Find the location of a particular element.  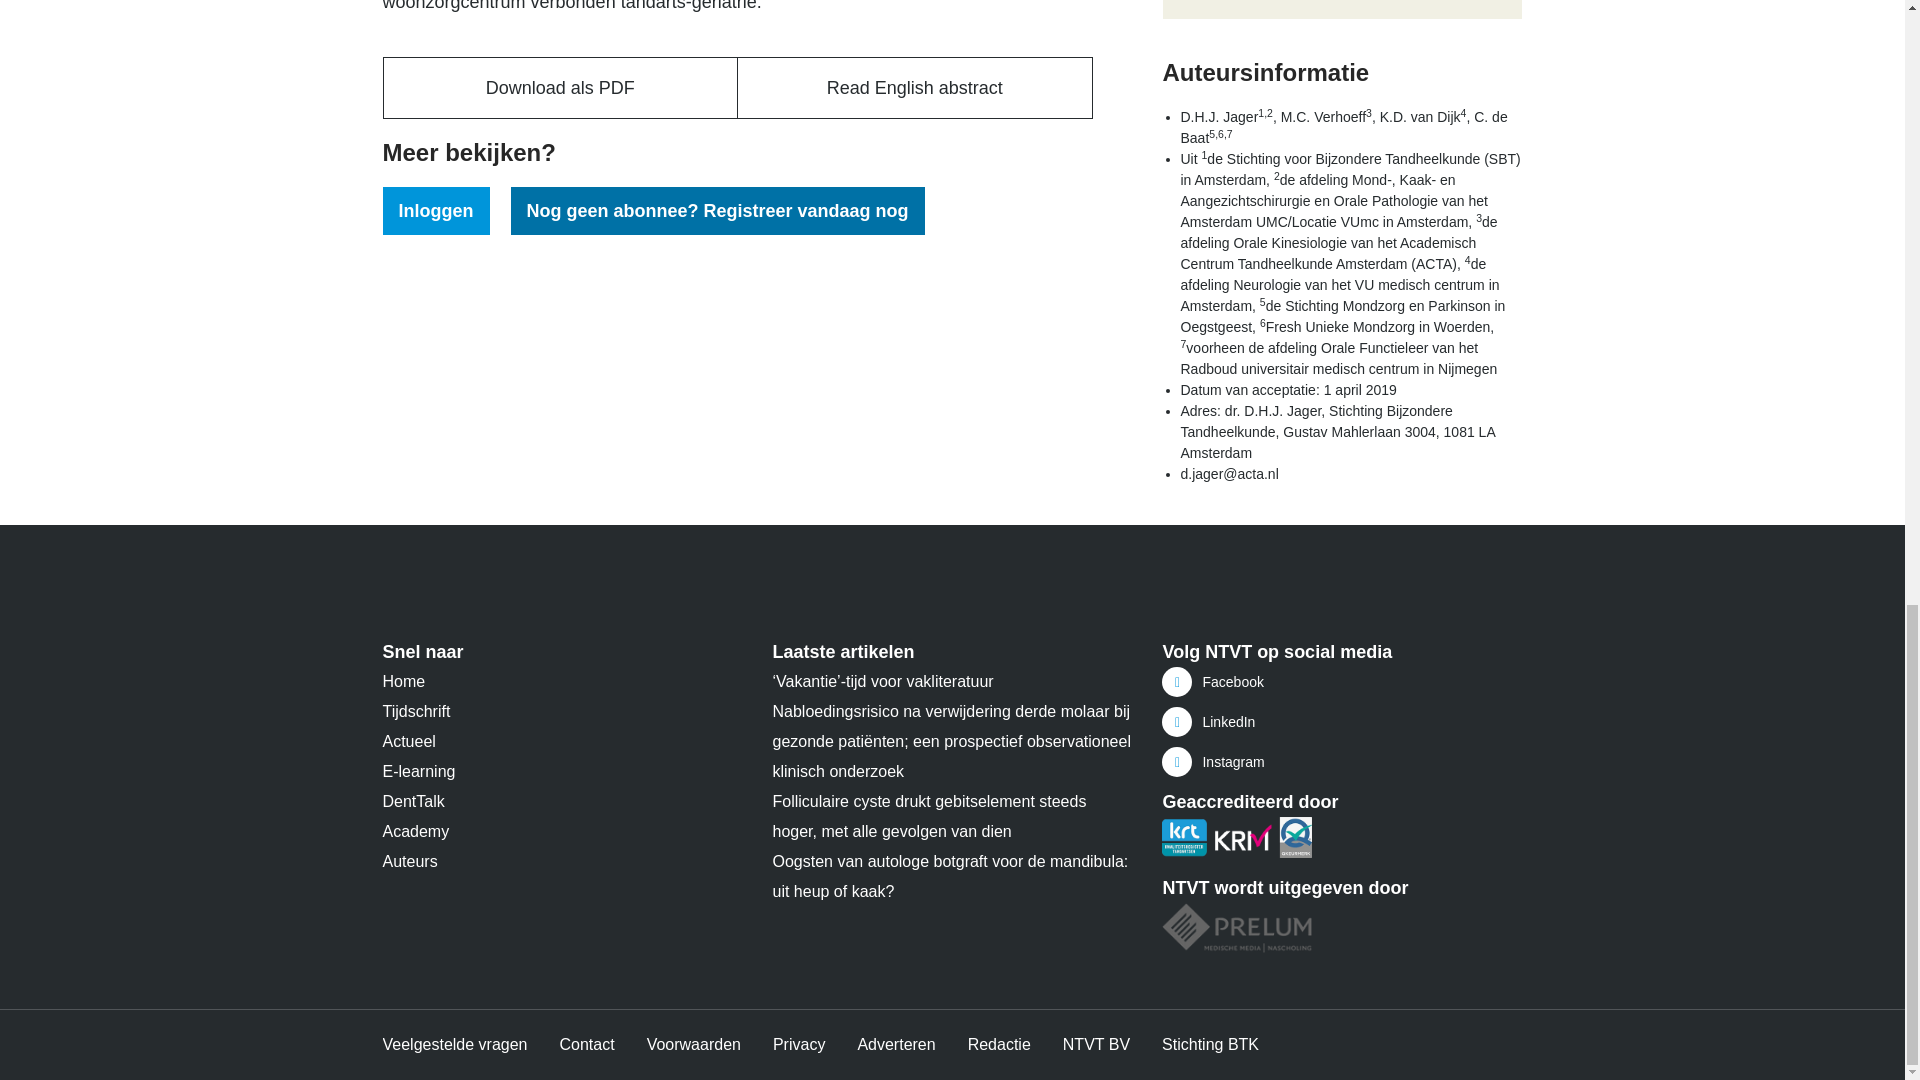

Read English abstract is located at coordinates (914, 88).